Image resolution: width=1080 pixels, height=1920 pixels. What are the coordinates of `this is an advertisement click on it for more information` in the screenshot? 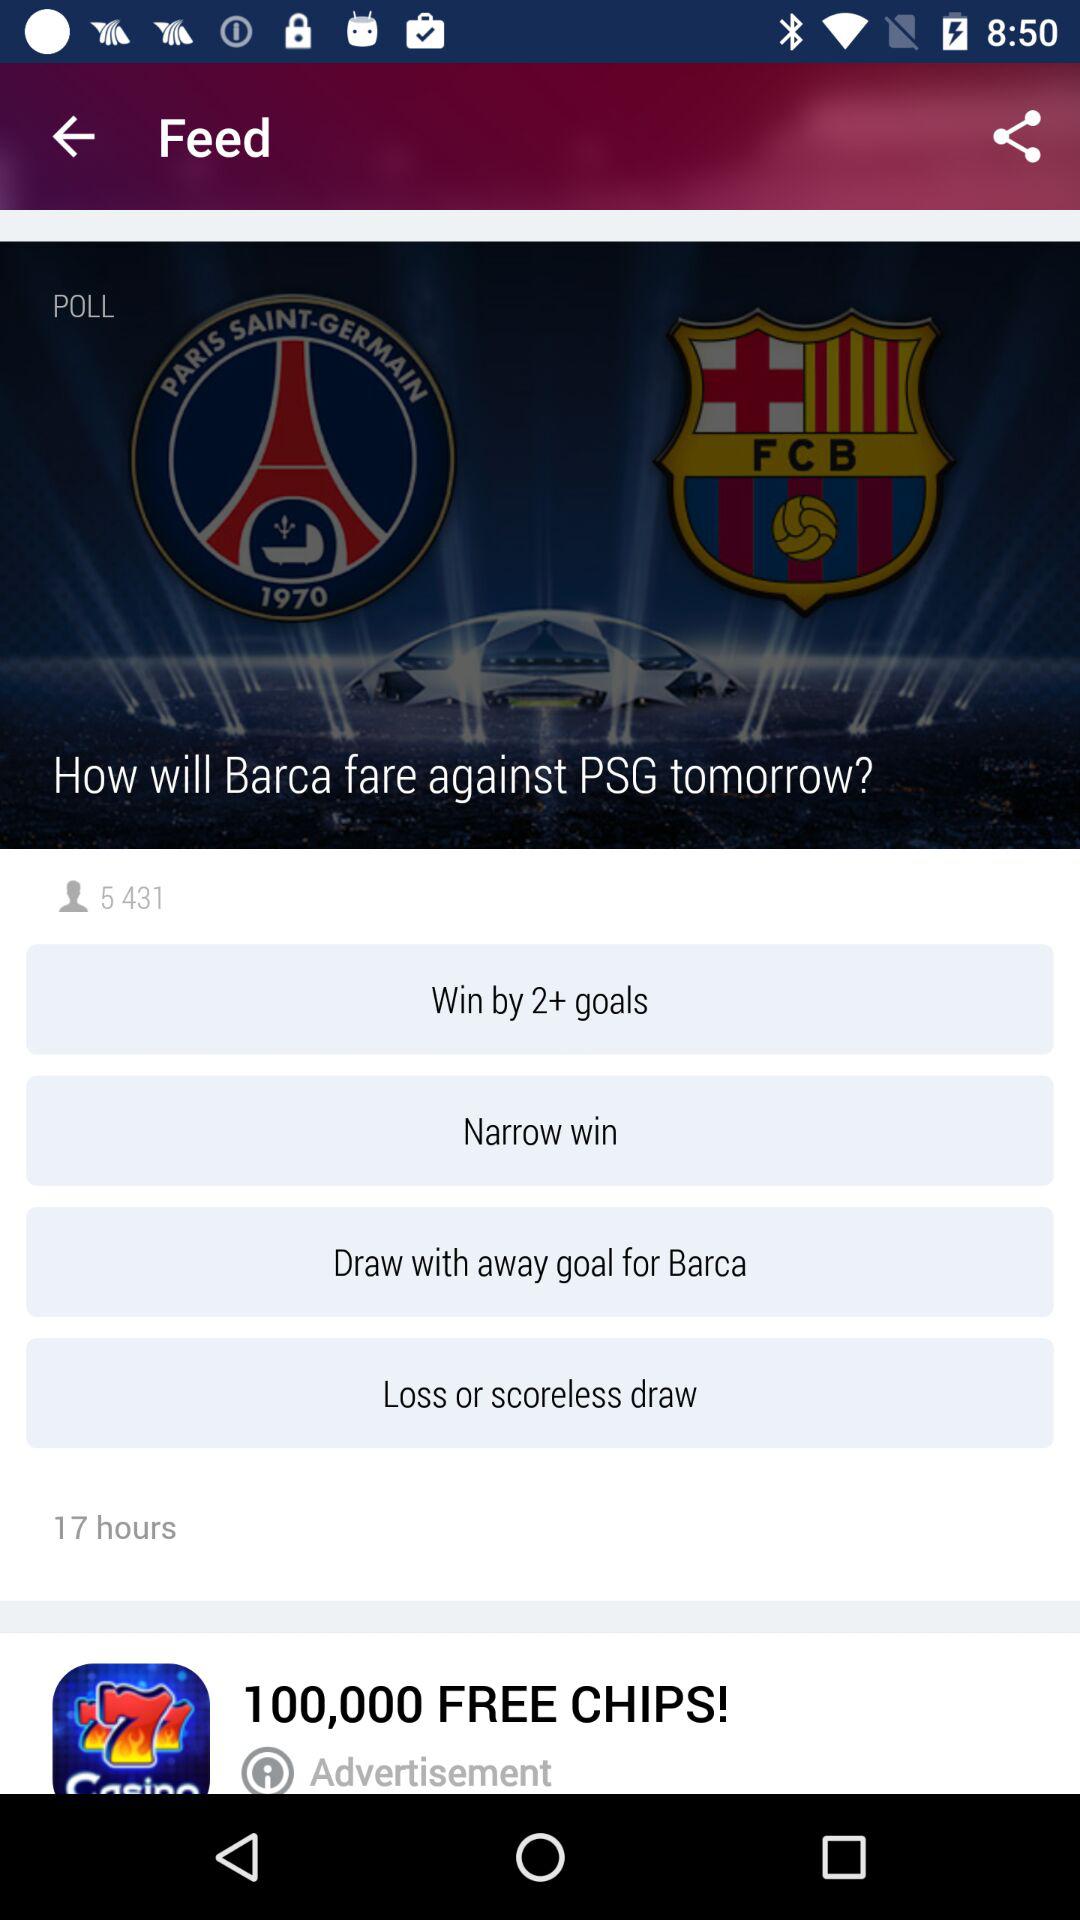 It's located at (268, 1770).